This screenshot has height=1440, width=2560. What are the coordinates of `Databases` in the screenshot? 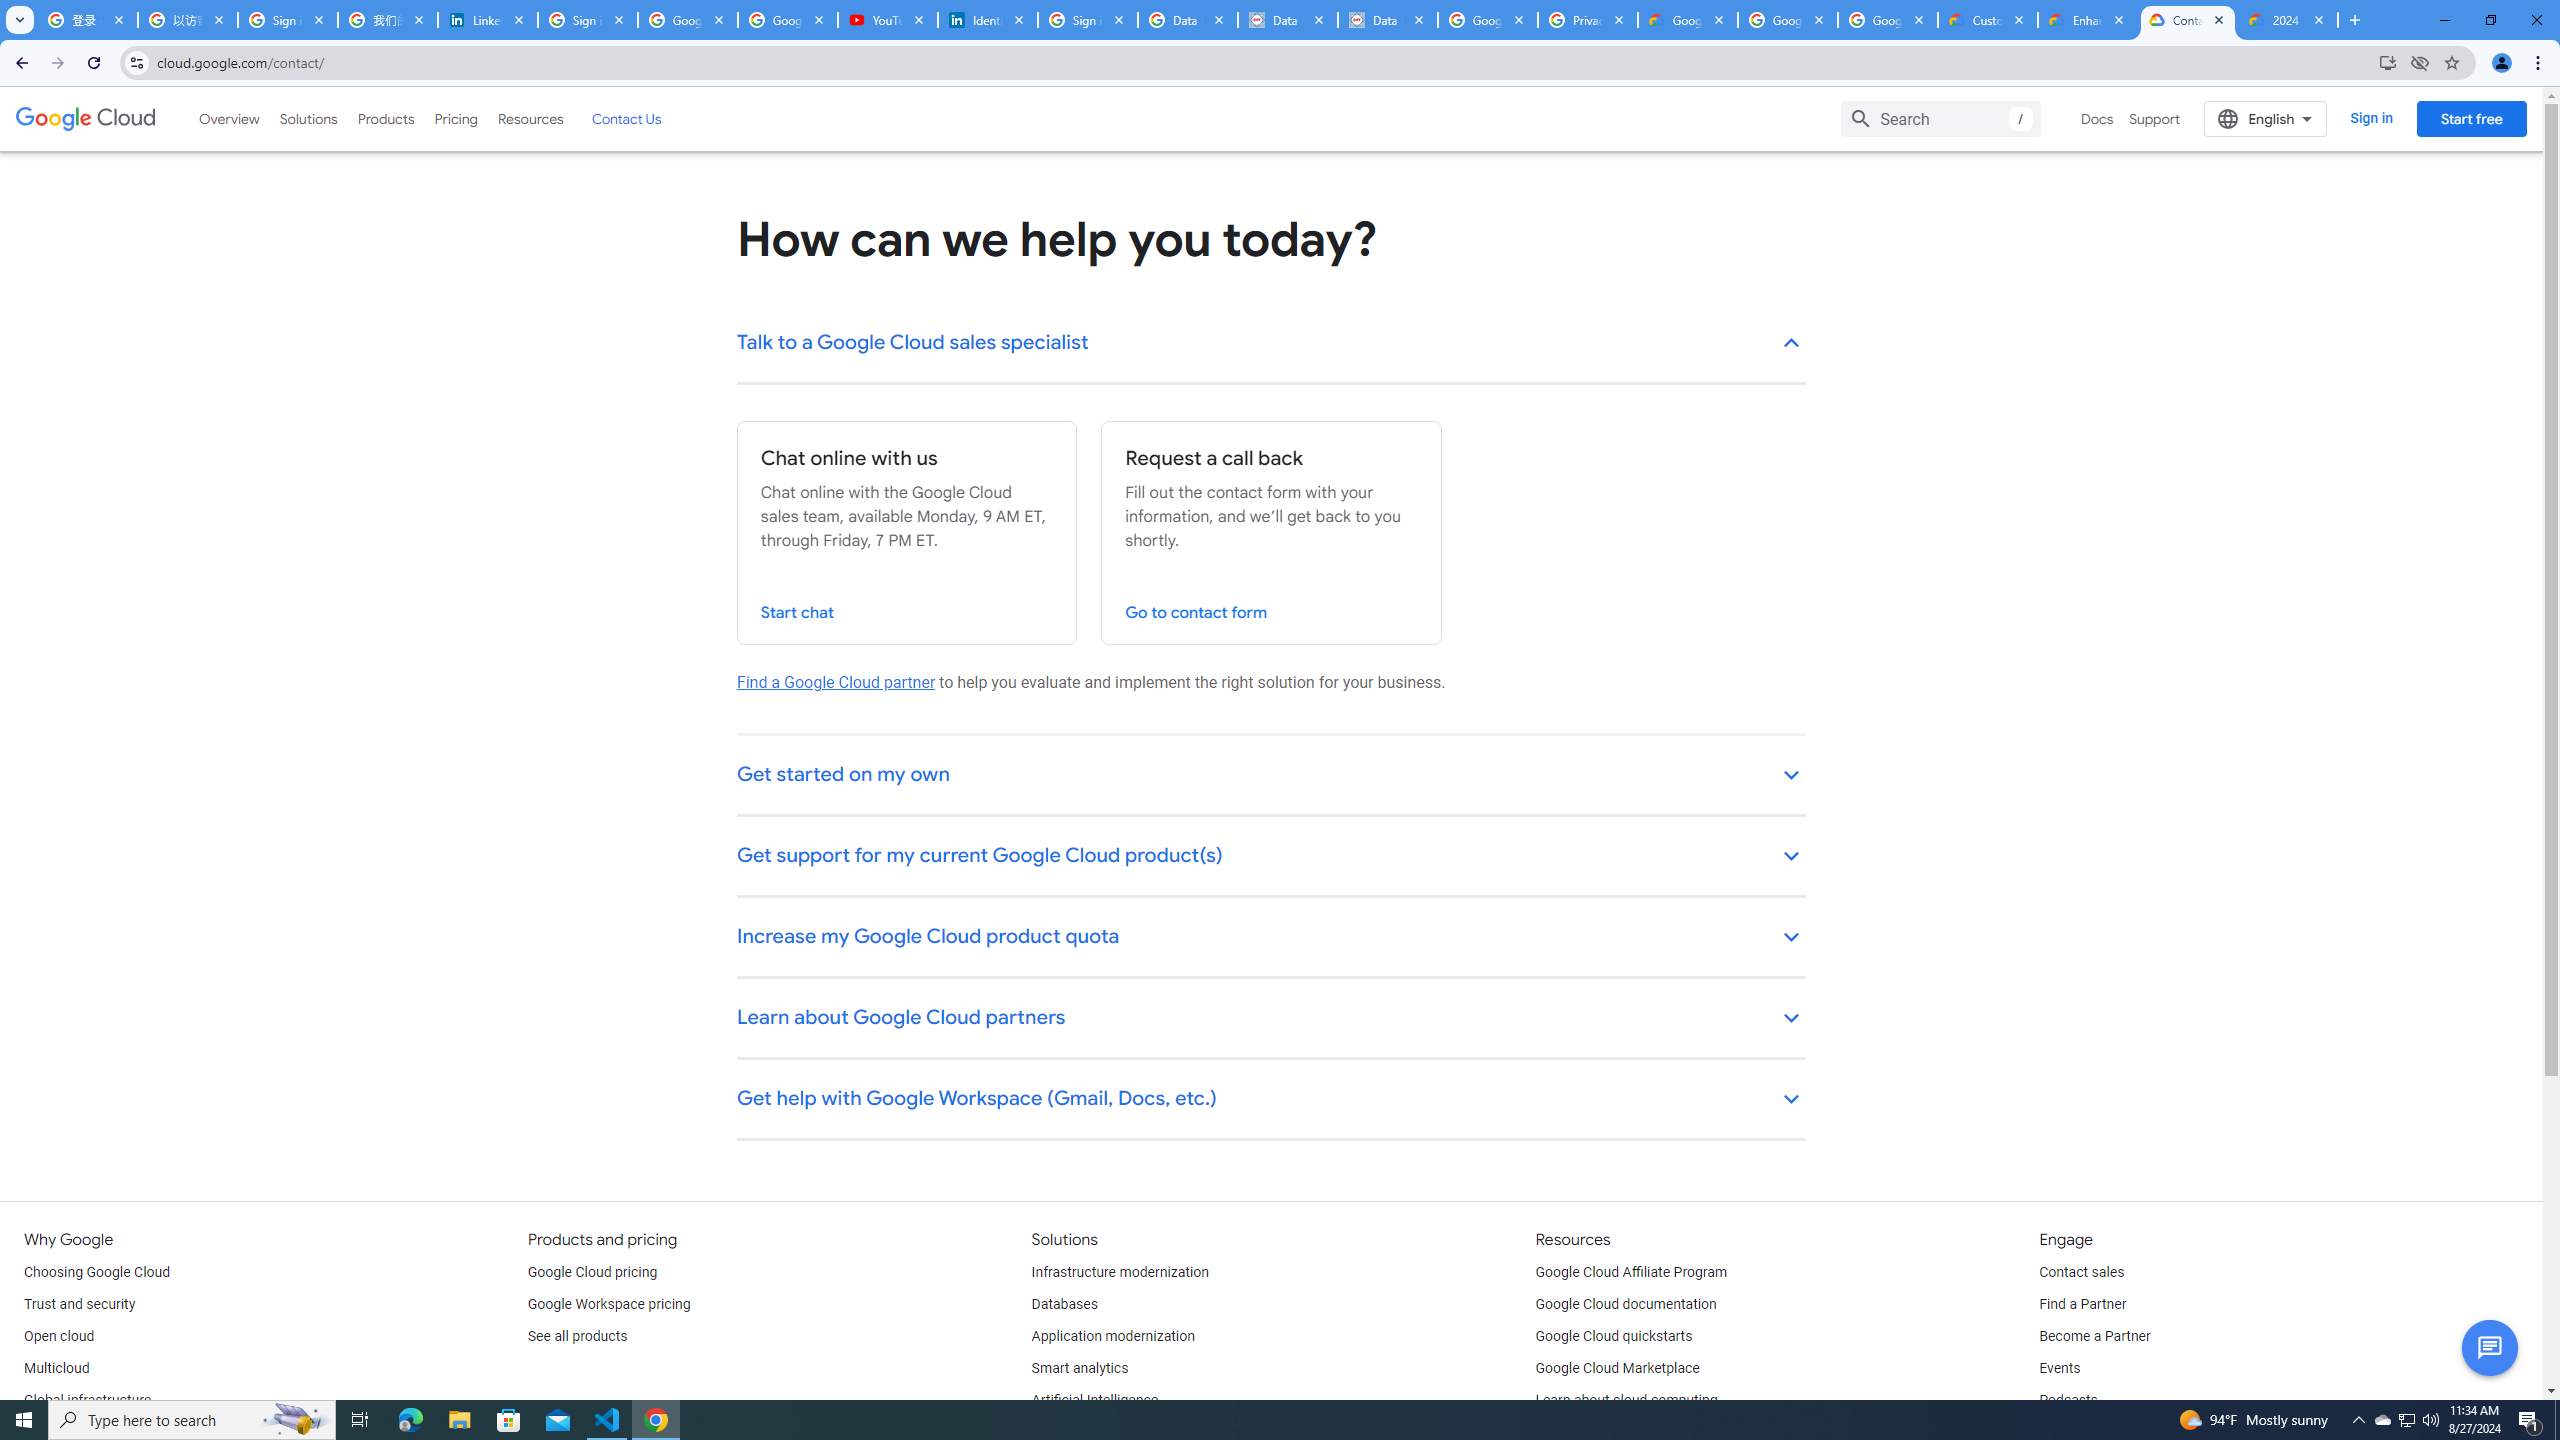 It's located at (1064, 1304).